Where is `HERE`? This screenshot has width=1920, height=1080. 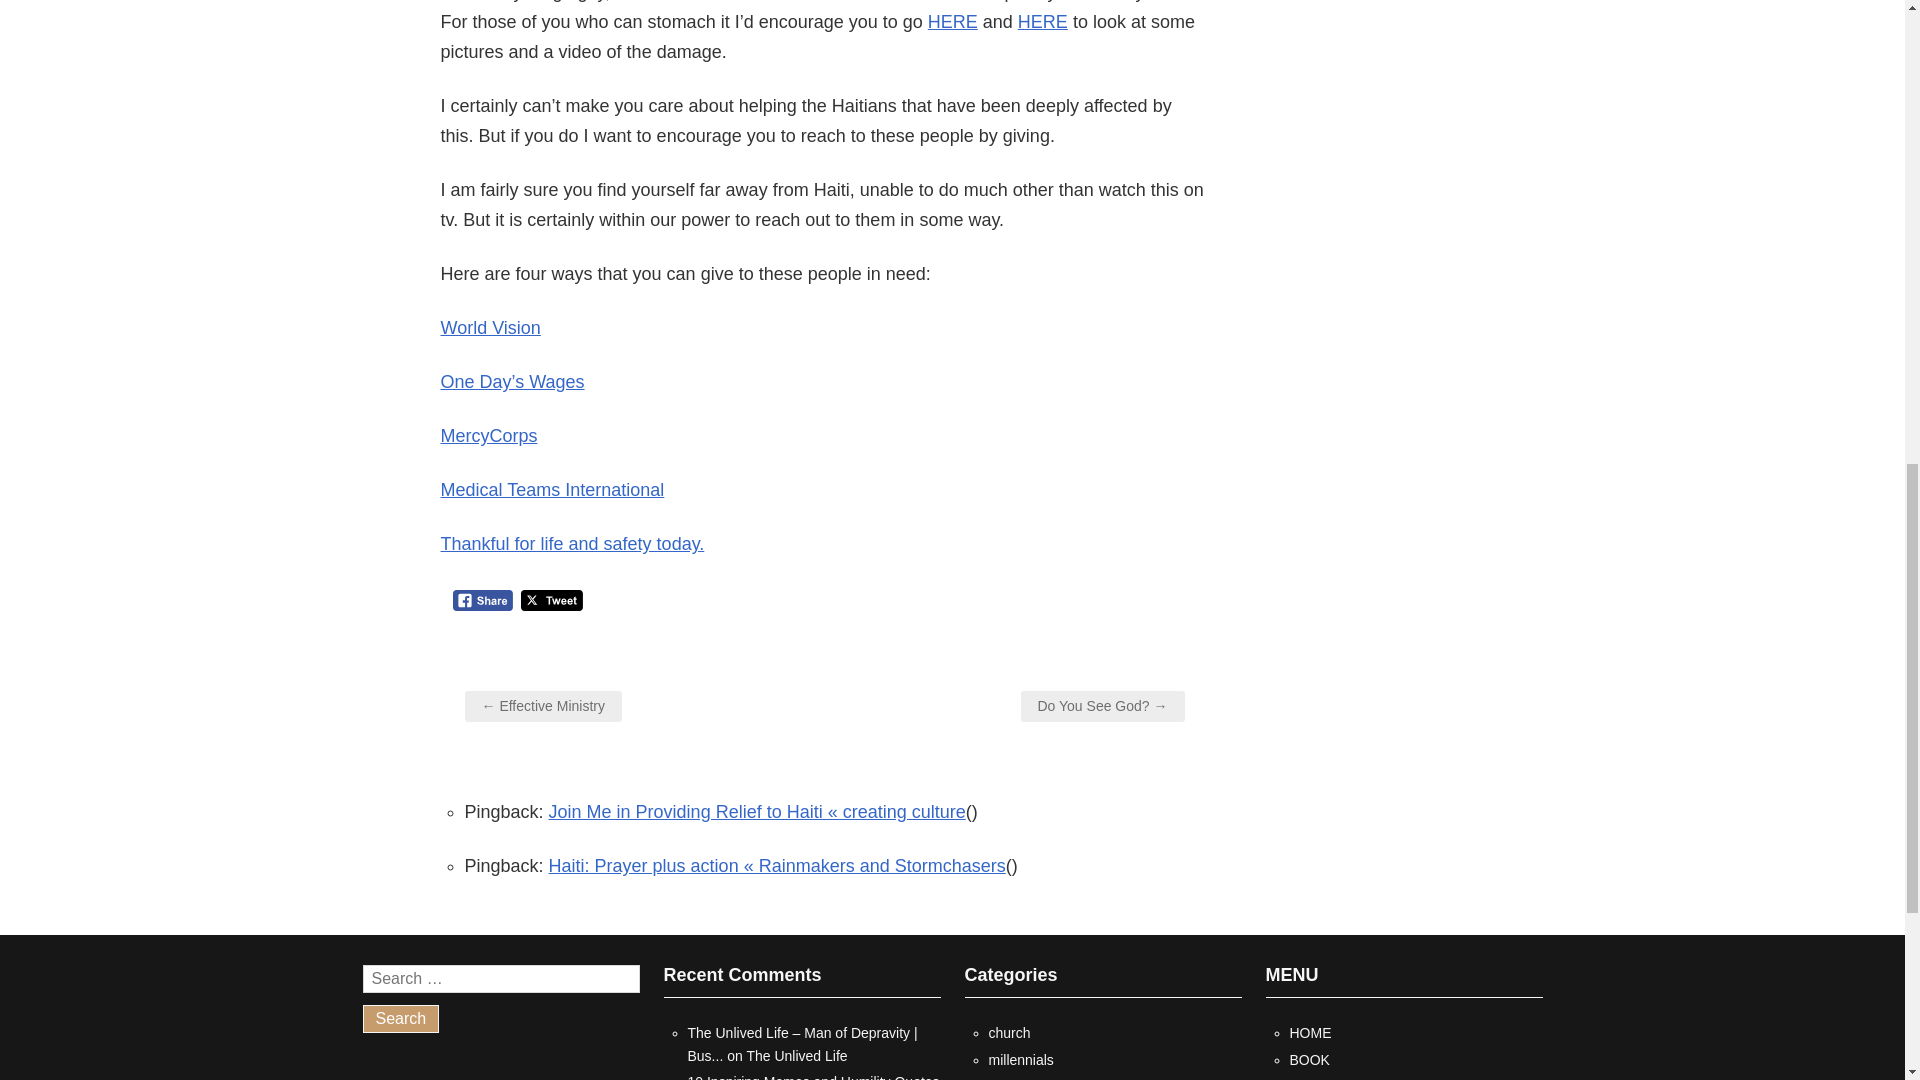
HERE is located at coordinates (1042, 22).